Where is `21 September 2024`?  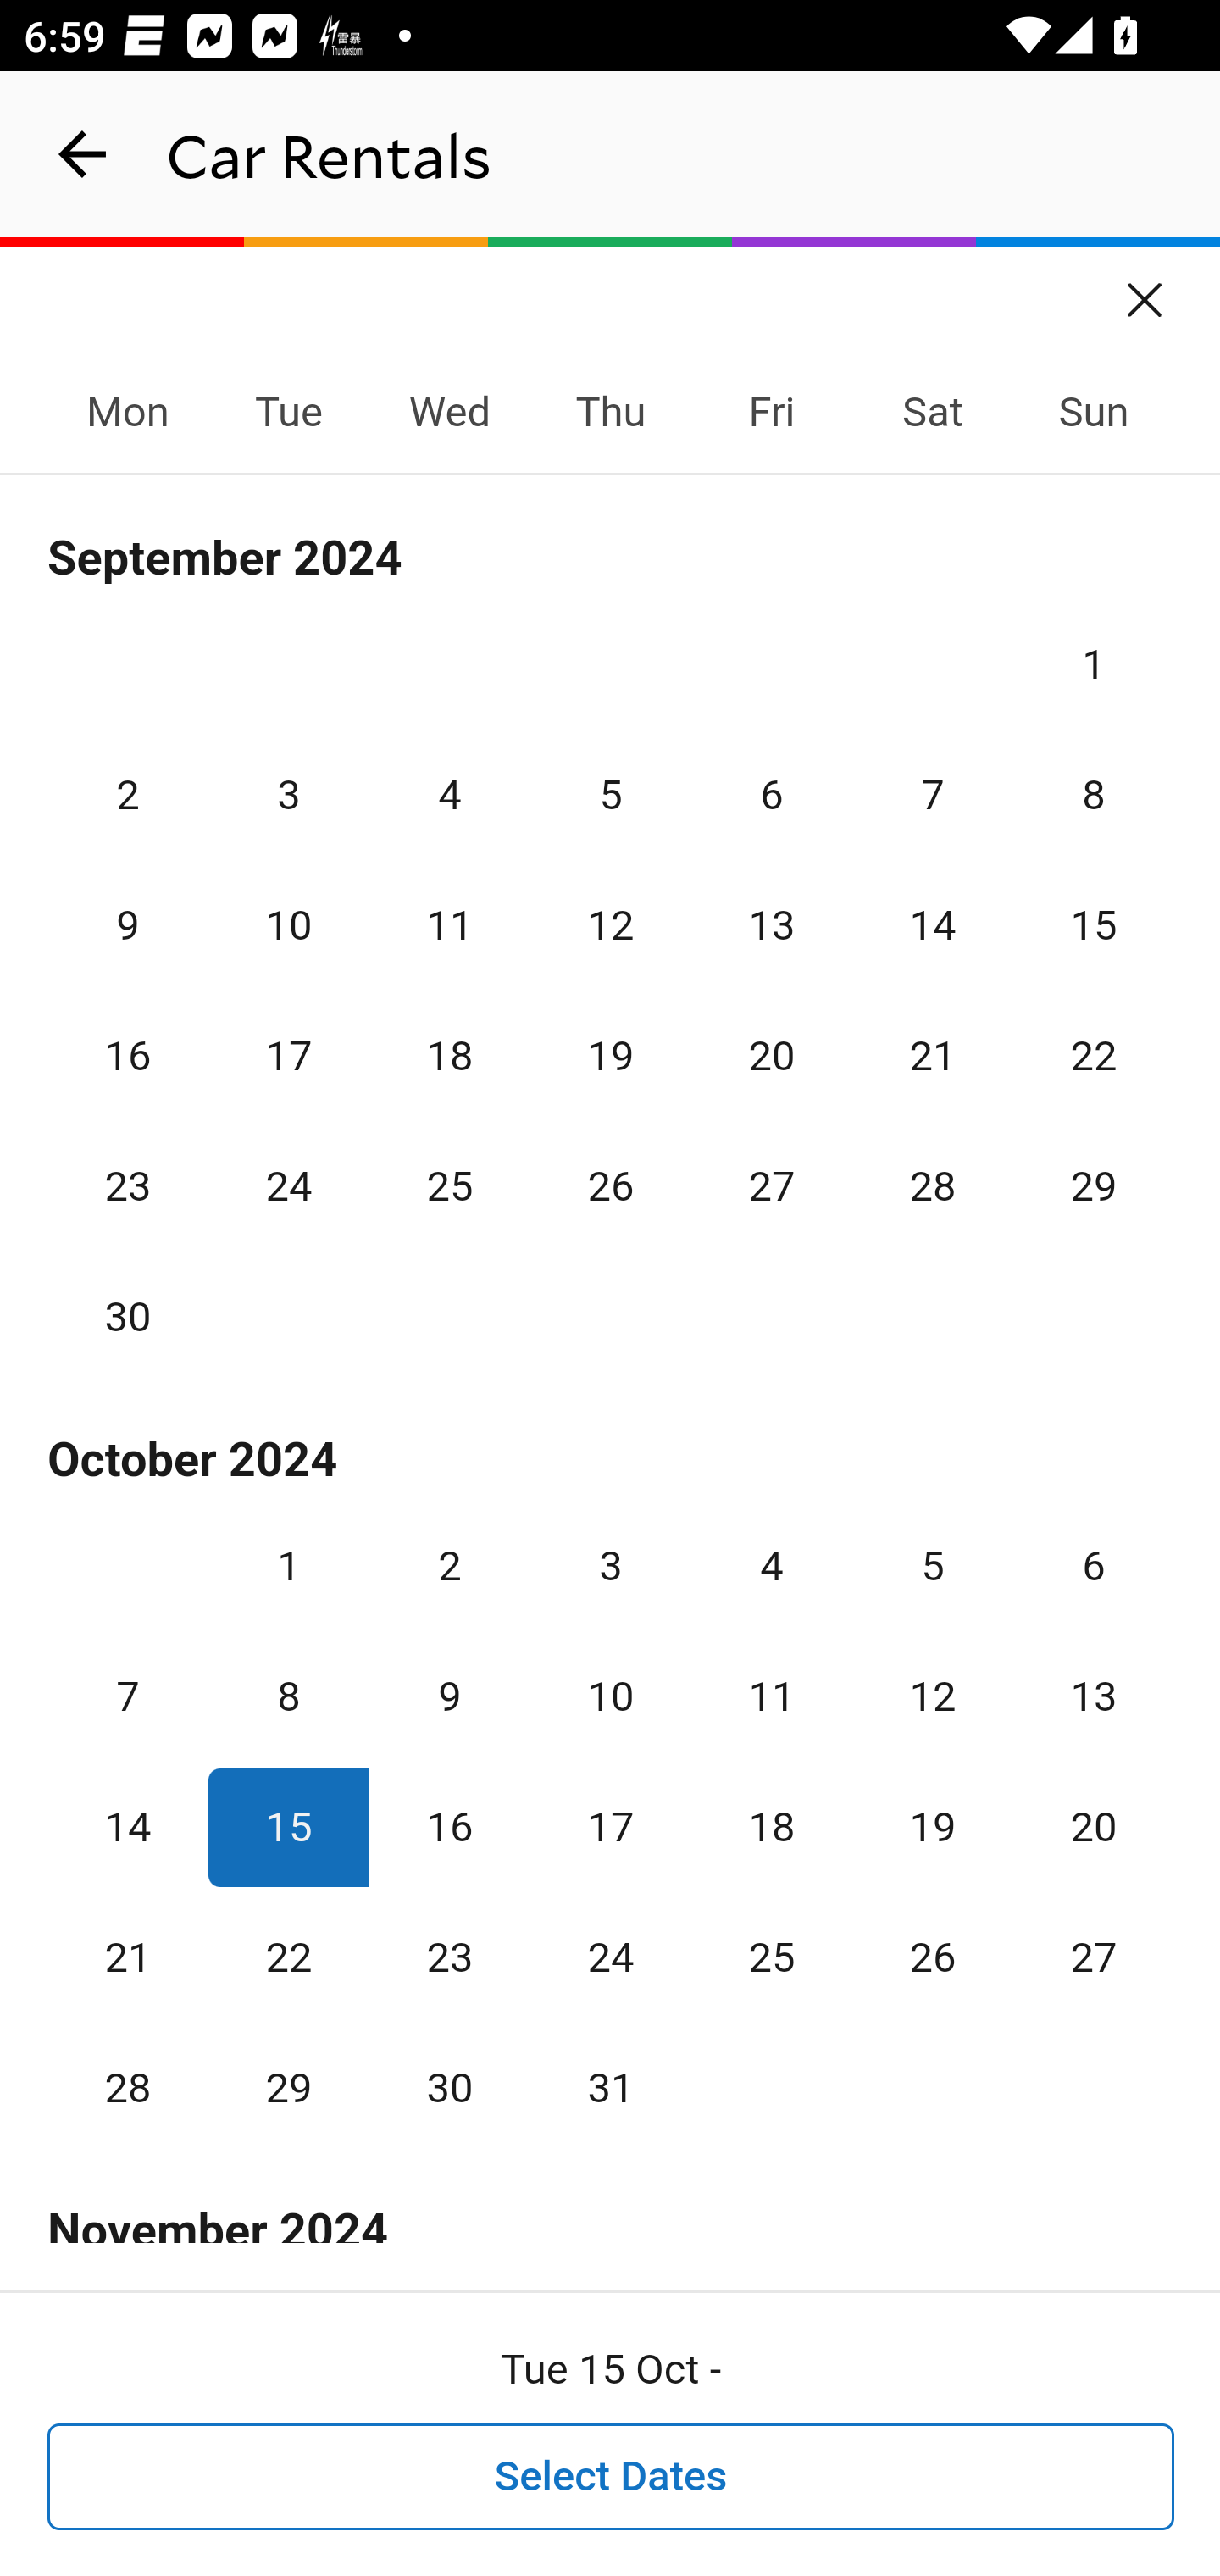
21 September 2024 is located at coordinates (932, 1056).